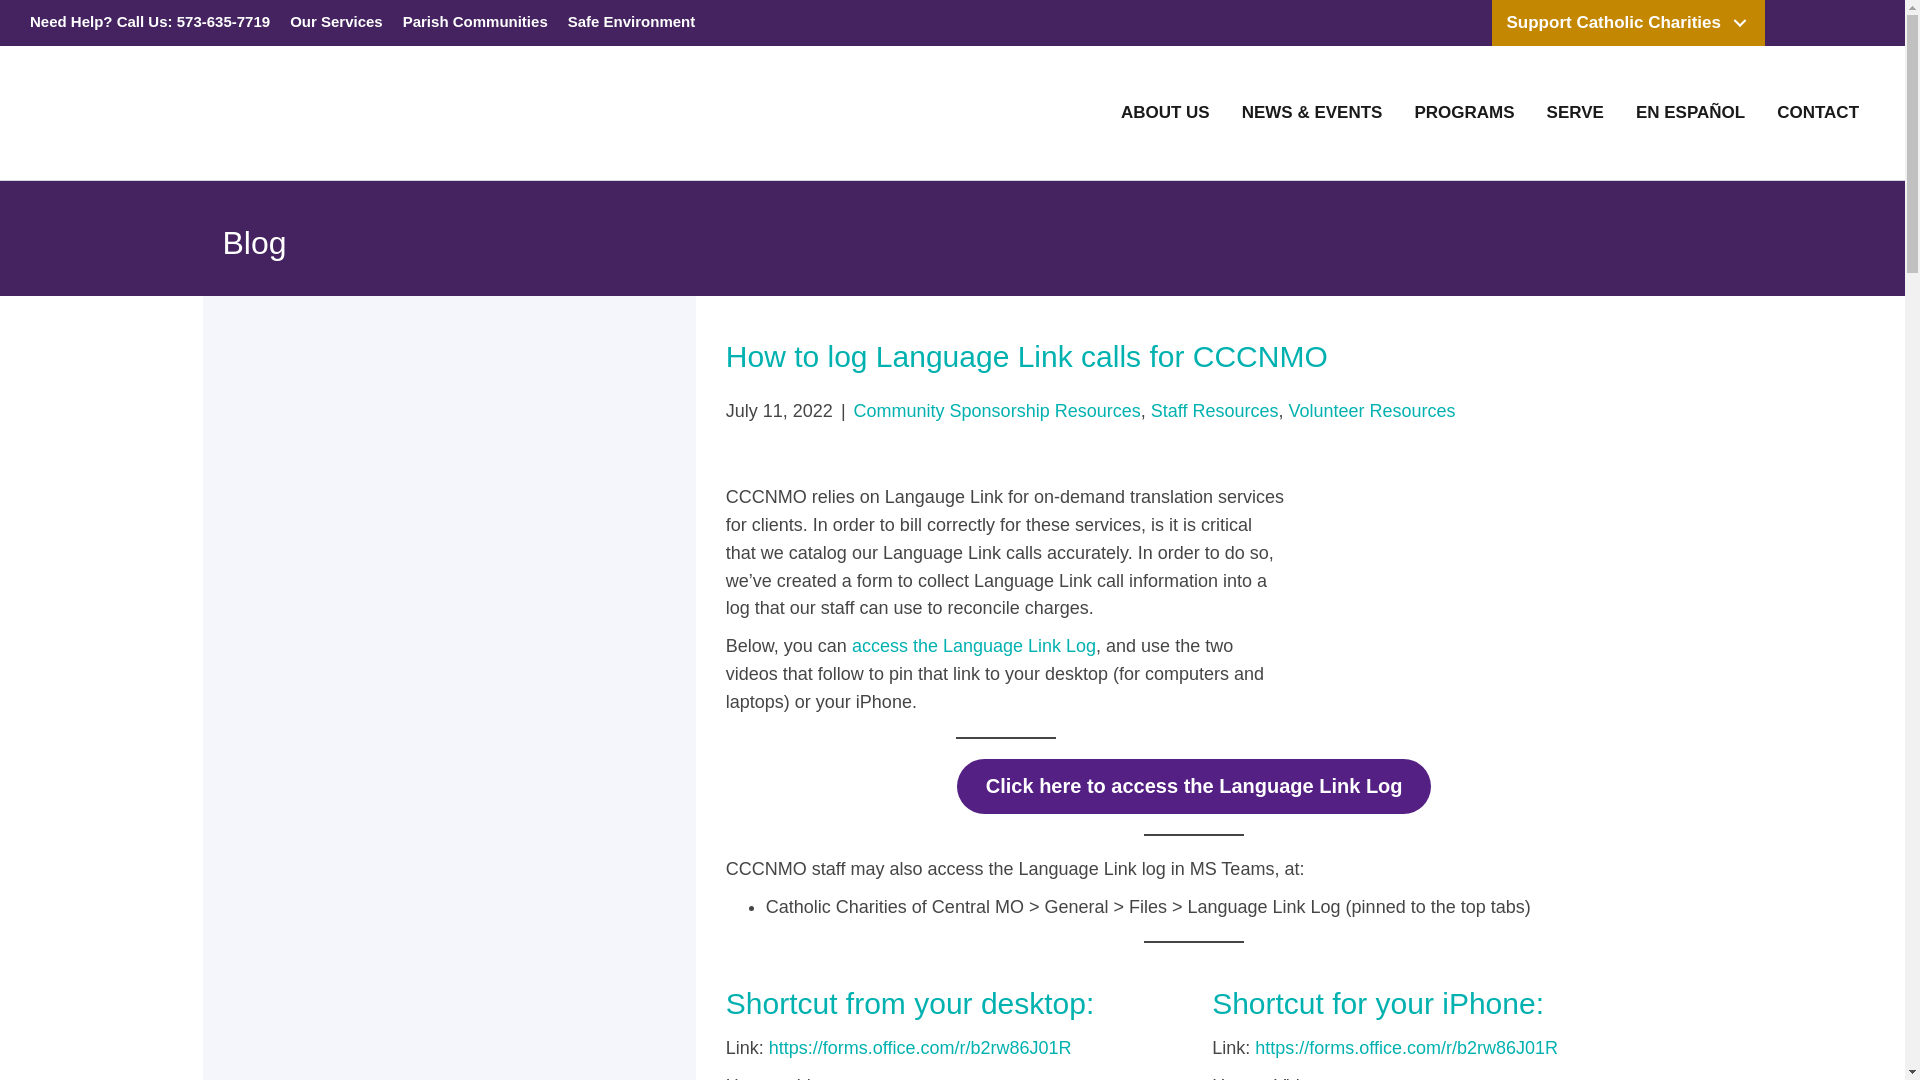 The height and width of the screenshot is (1080, 1920). Describe the element at coordinates (336, 22) in the screenshot. I see `Our Services` at that location.